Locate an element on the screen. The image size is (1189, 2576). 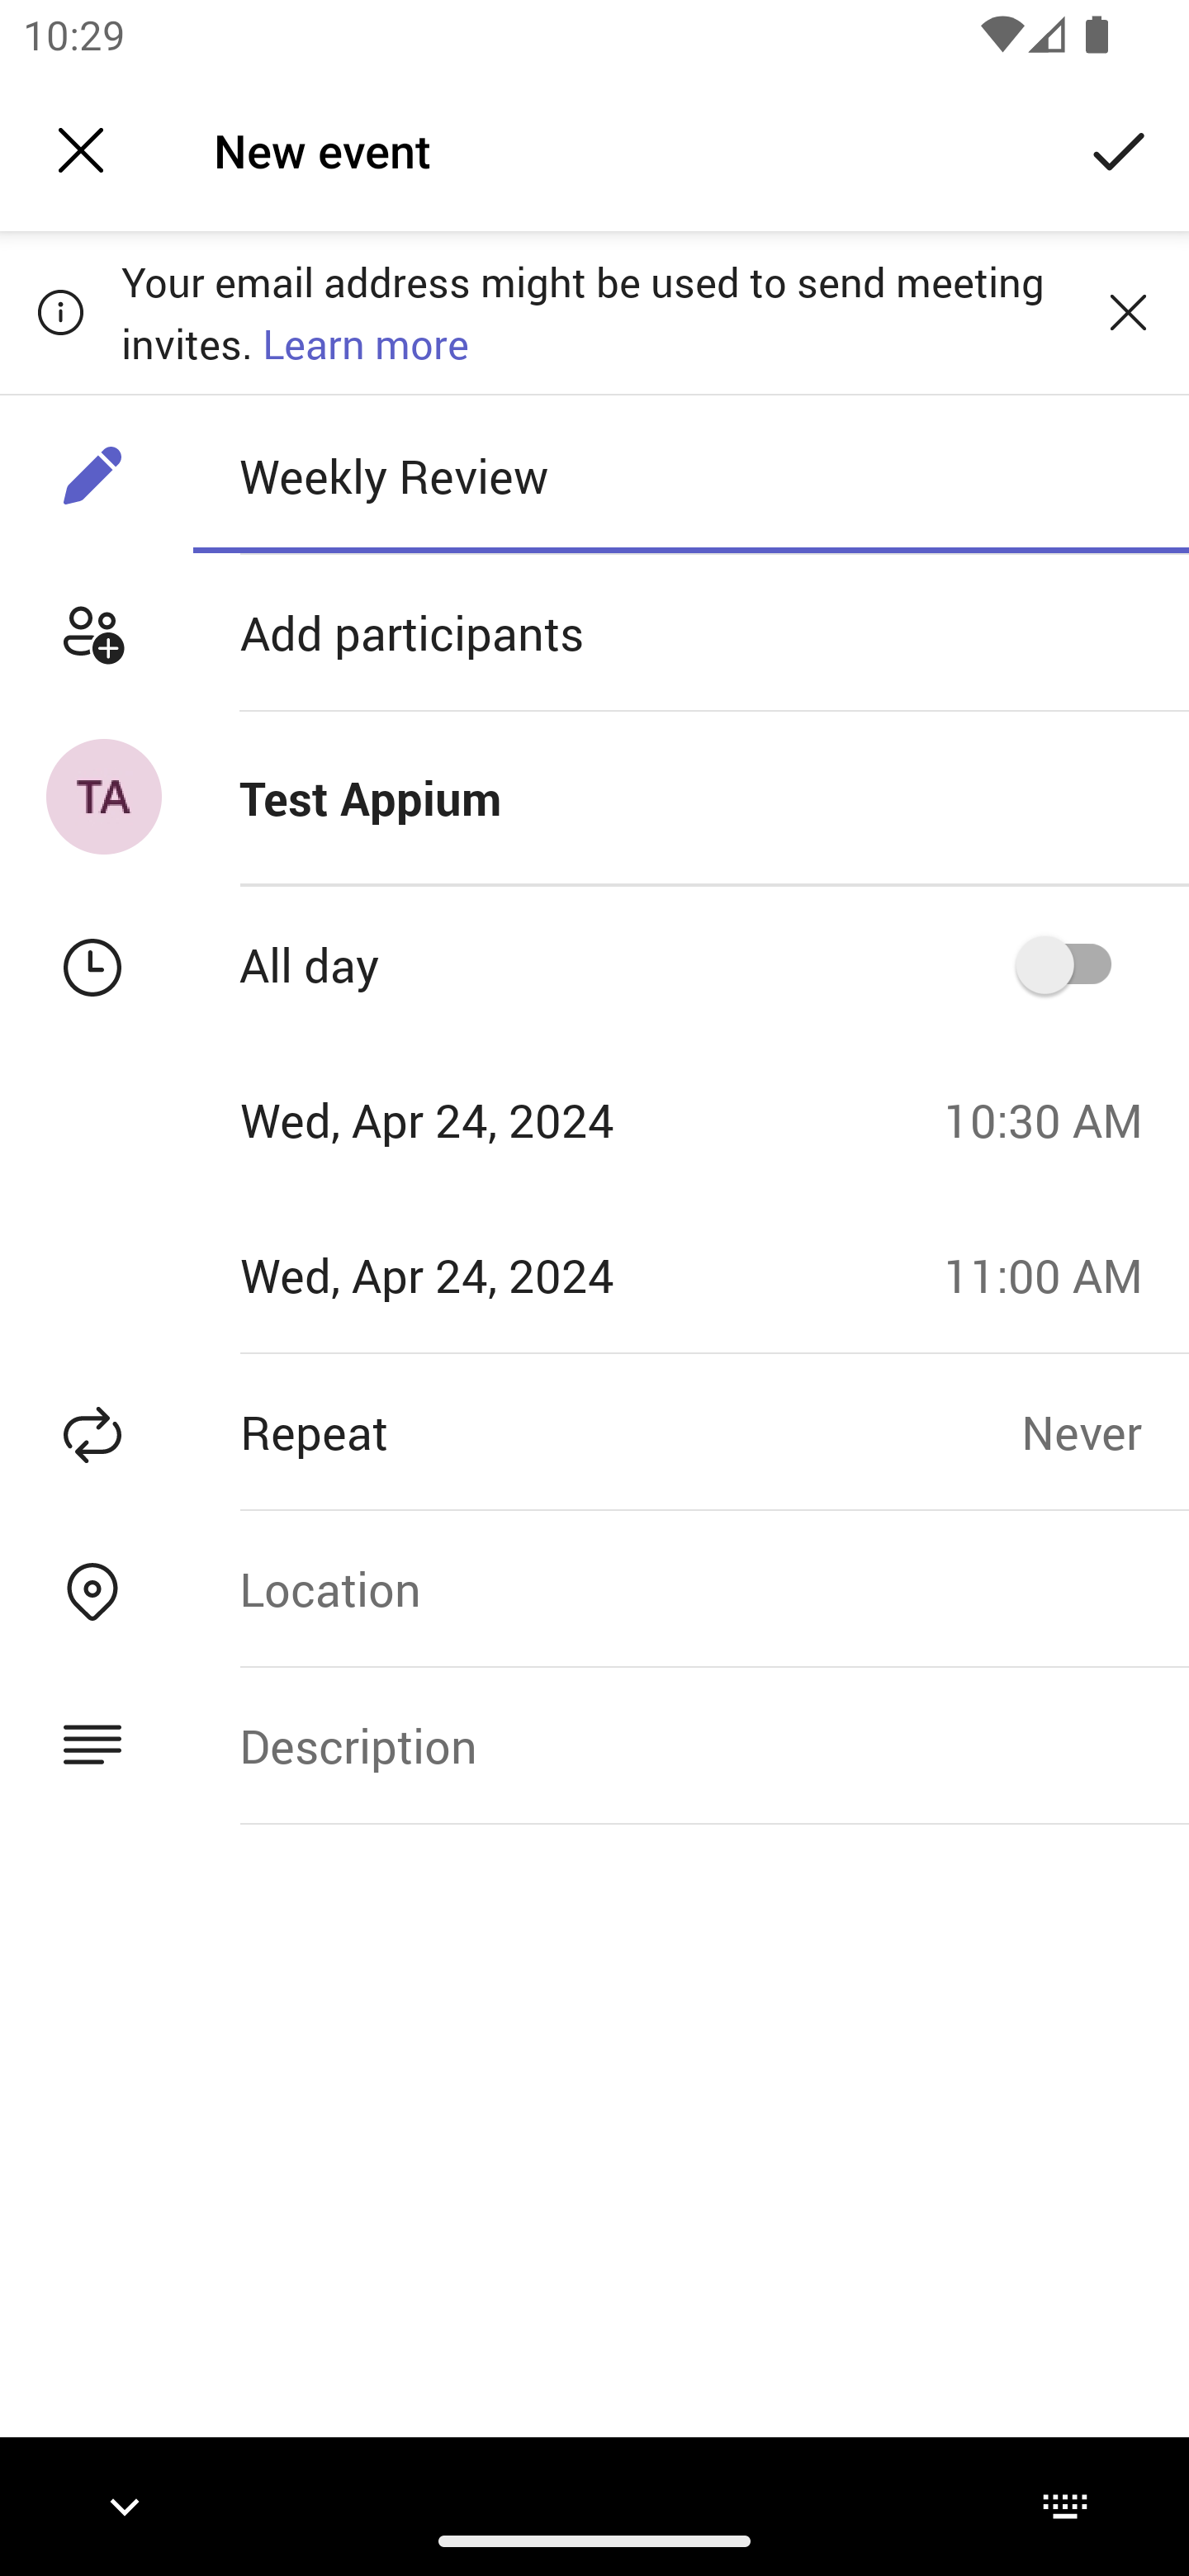
Never Repeat Never is located at coordinates (1105, 1432).